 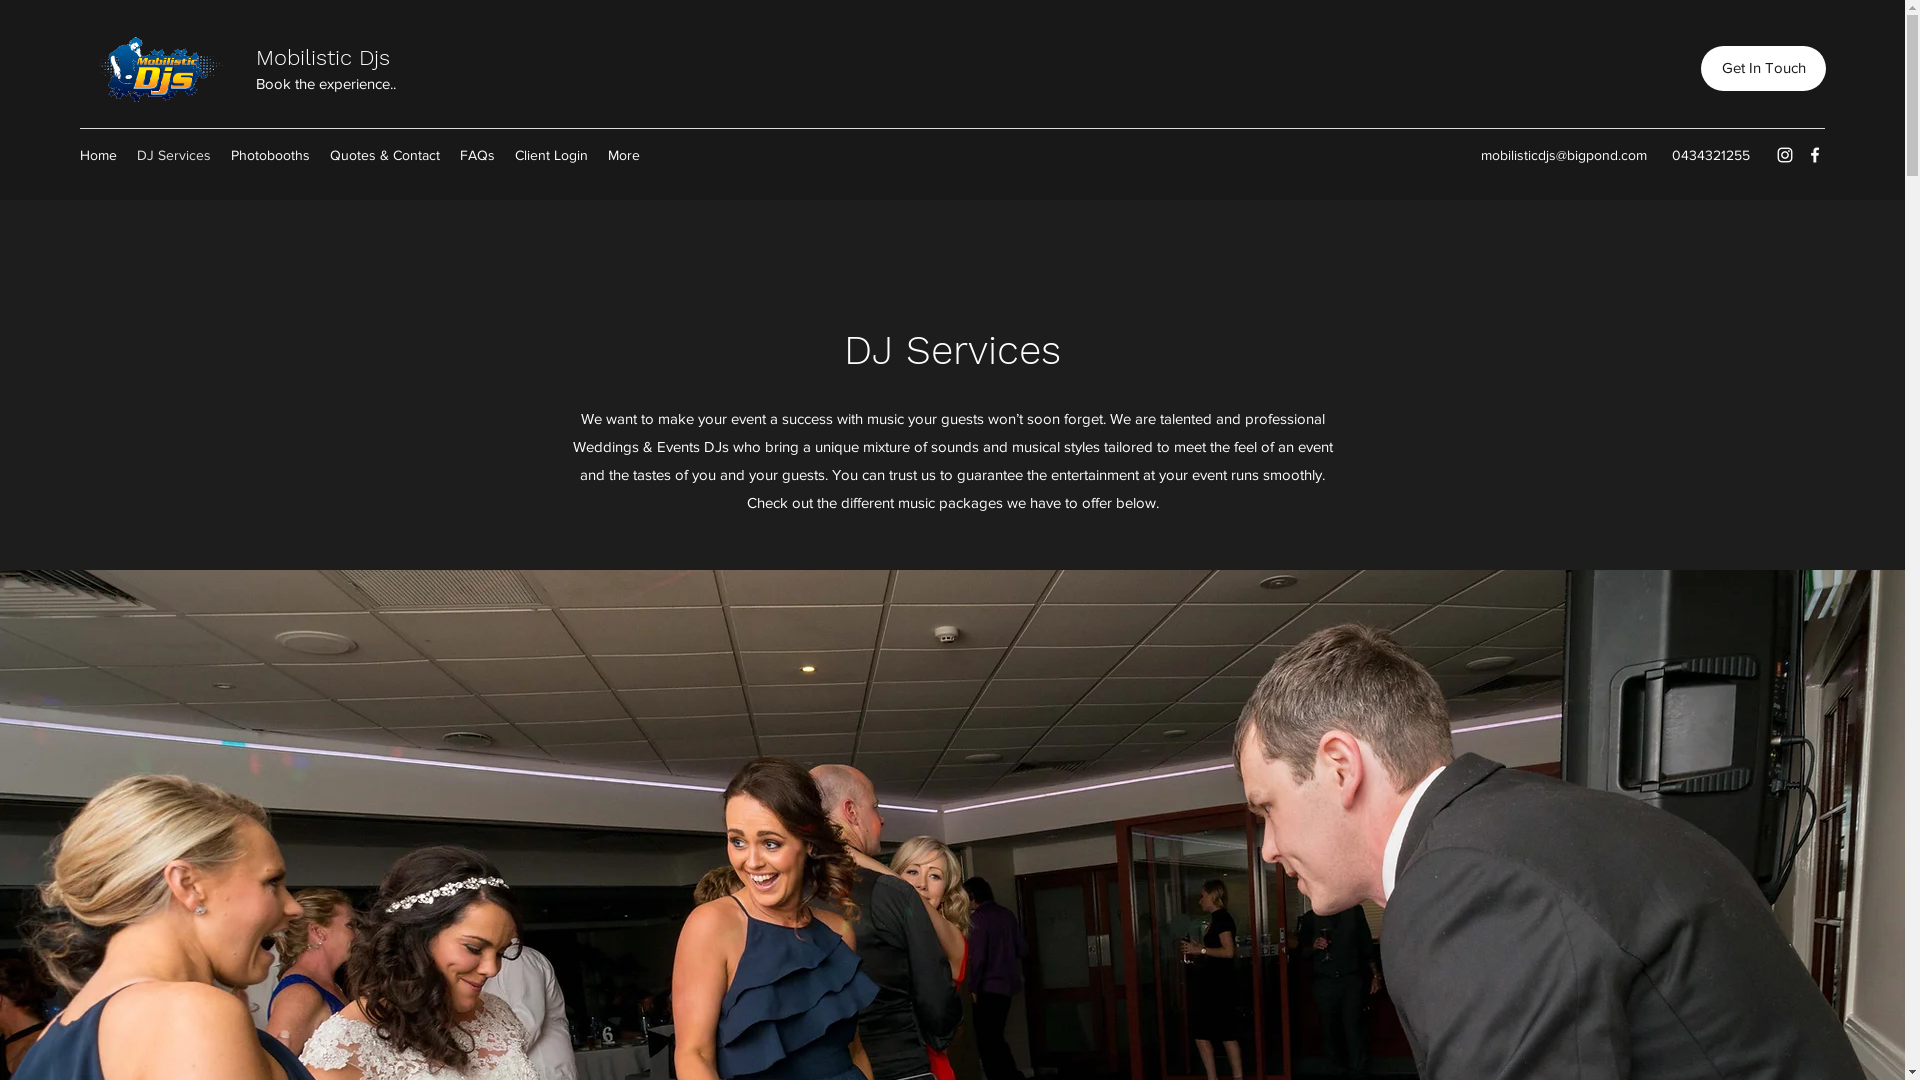 I want to click on Quotes & Contact, so click(x=385, y=155).